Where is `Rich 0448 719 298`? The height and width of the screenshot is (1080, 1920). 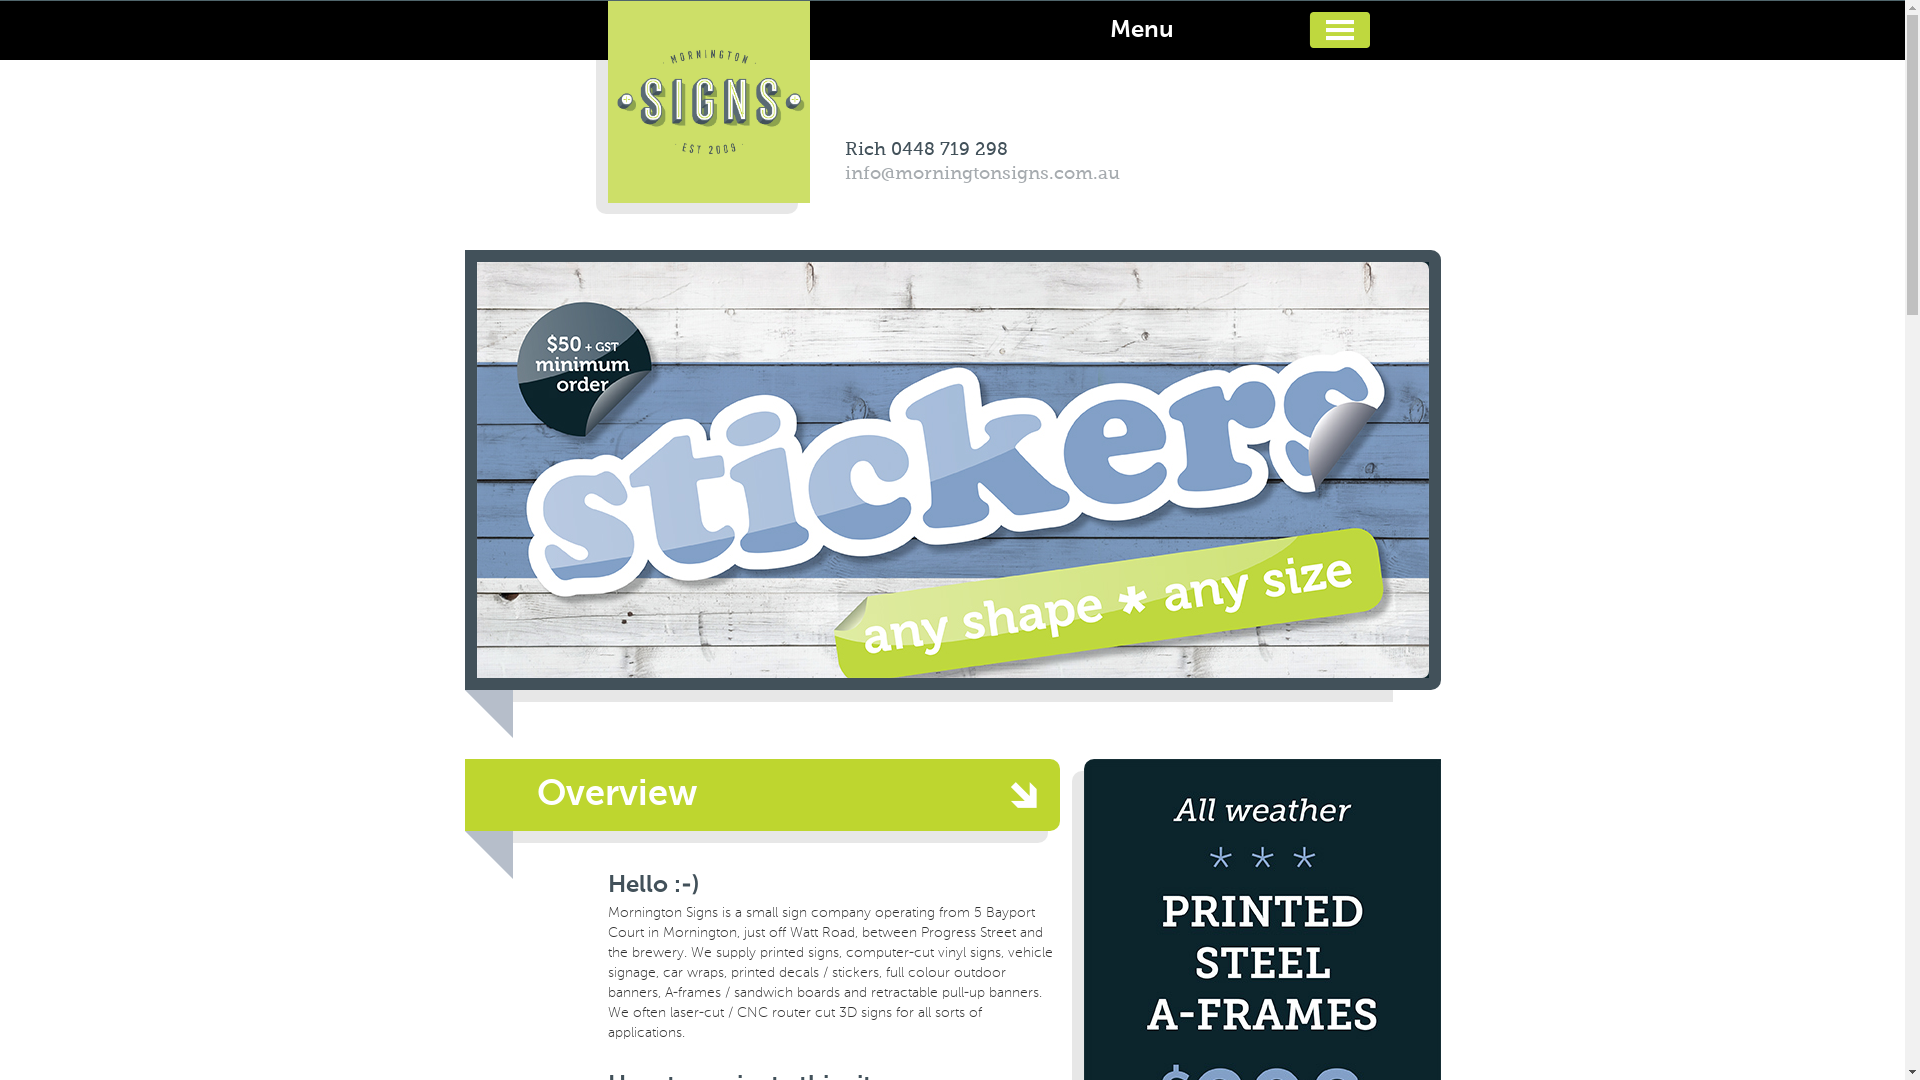 Rich 0448 719 298 is located at coordinates (926, 150).